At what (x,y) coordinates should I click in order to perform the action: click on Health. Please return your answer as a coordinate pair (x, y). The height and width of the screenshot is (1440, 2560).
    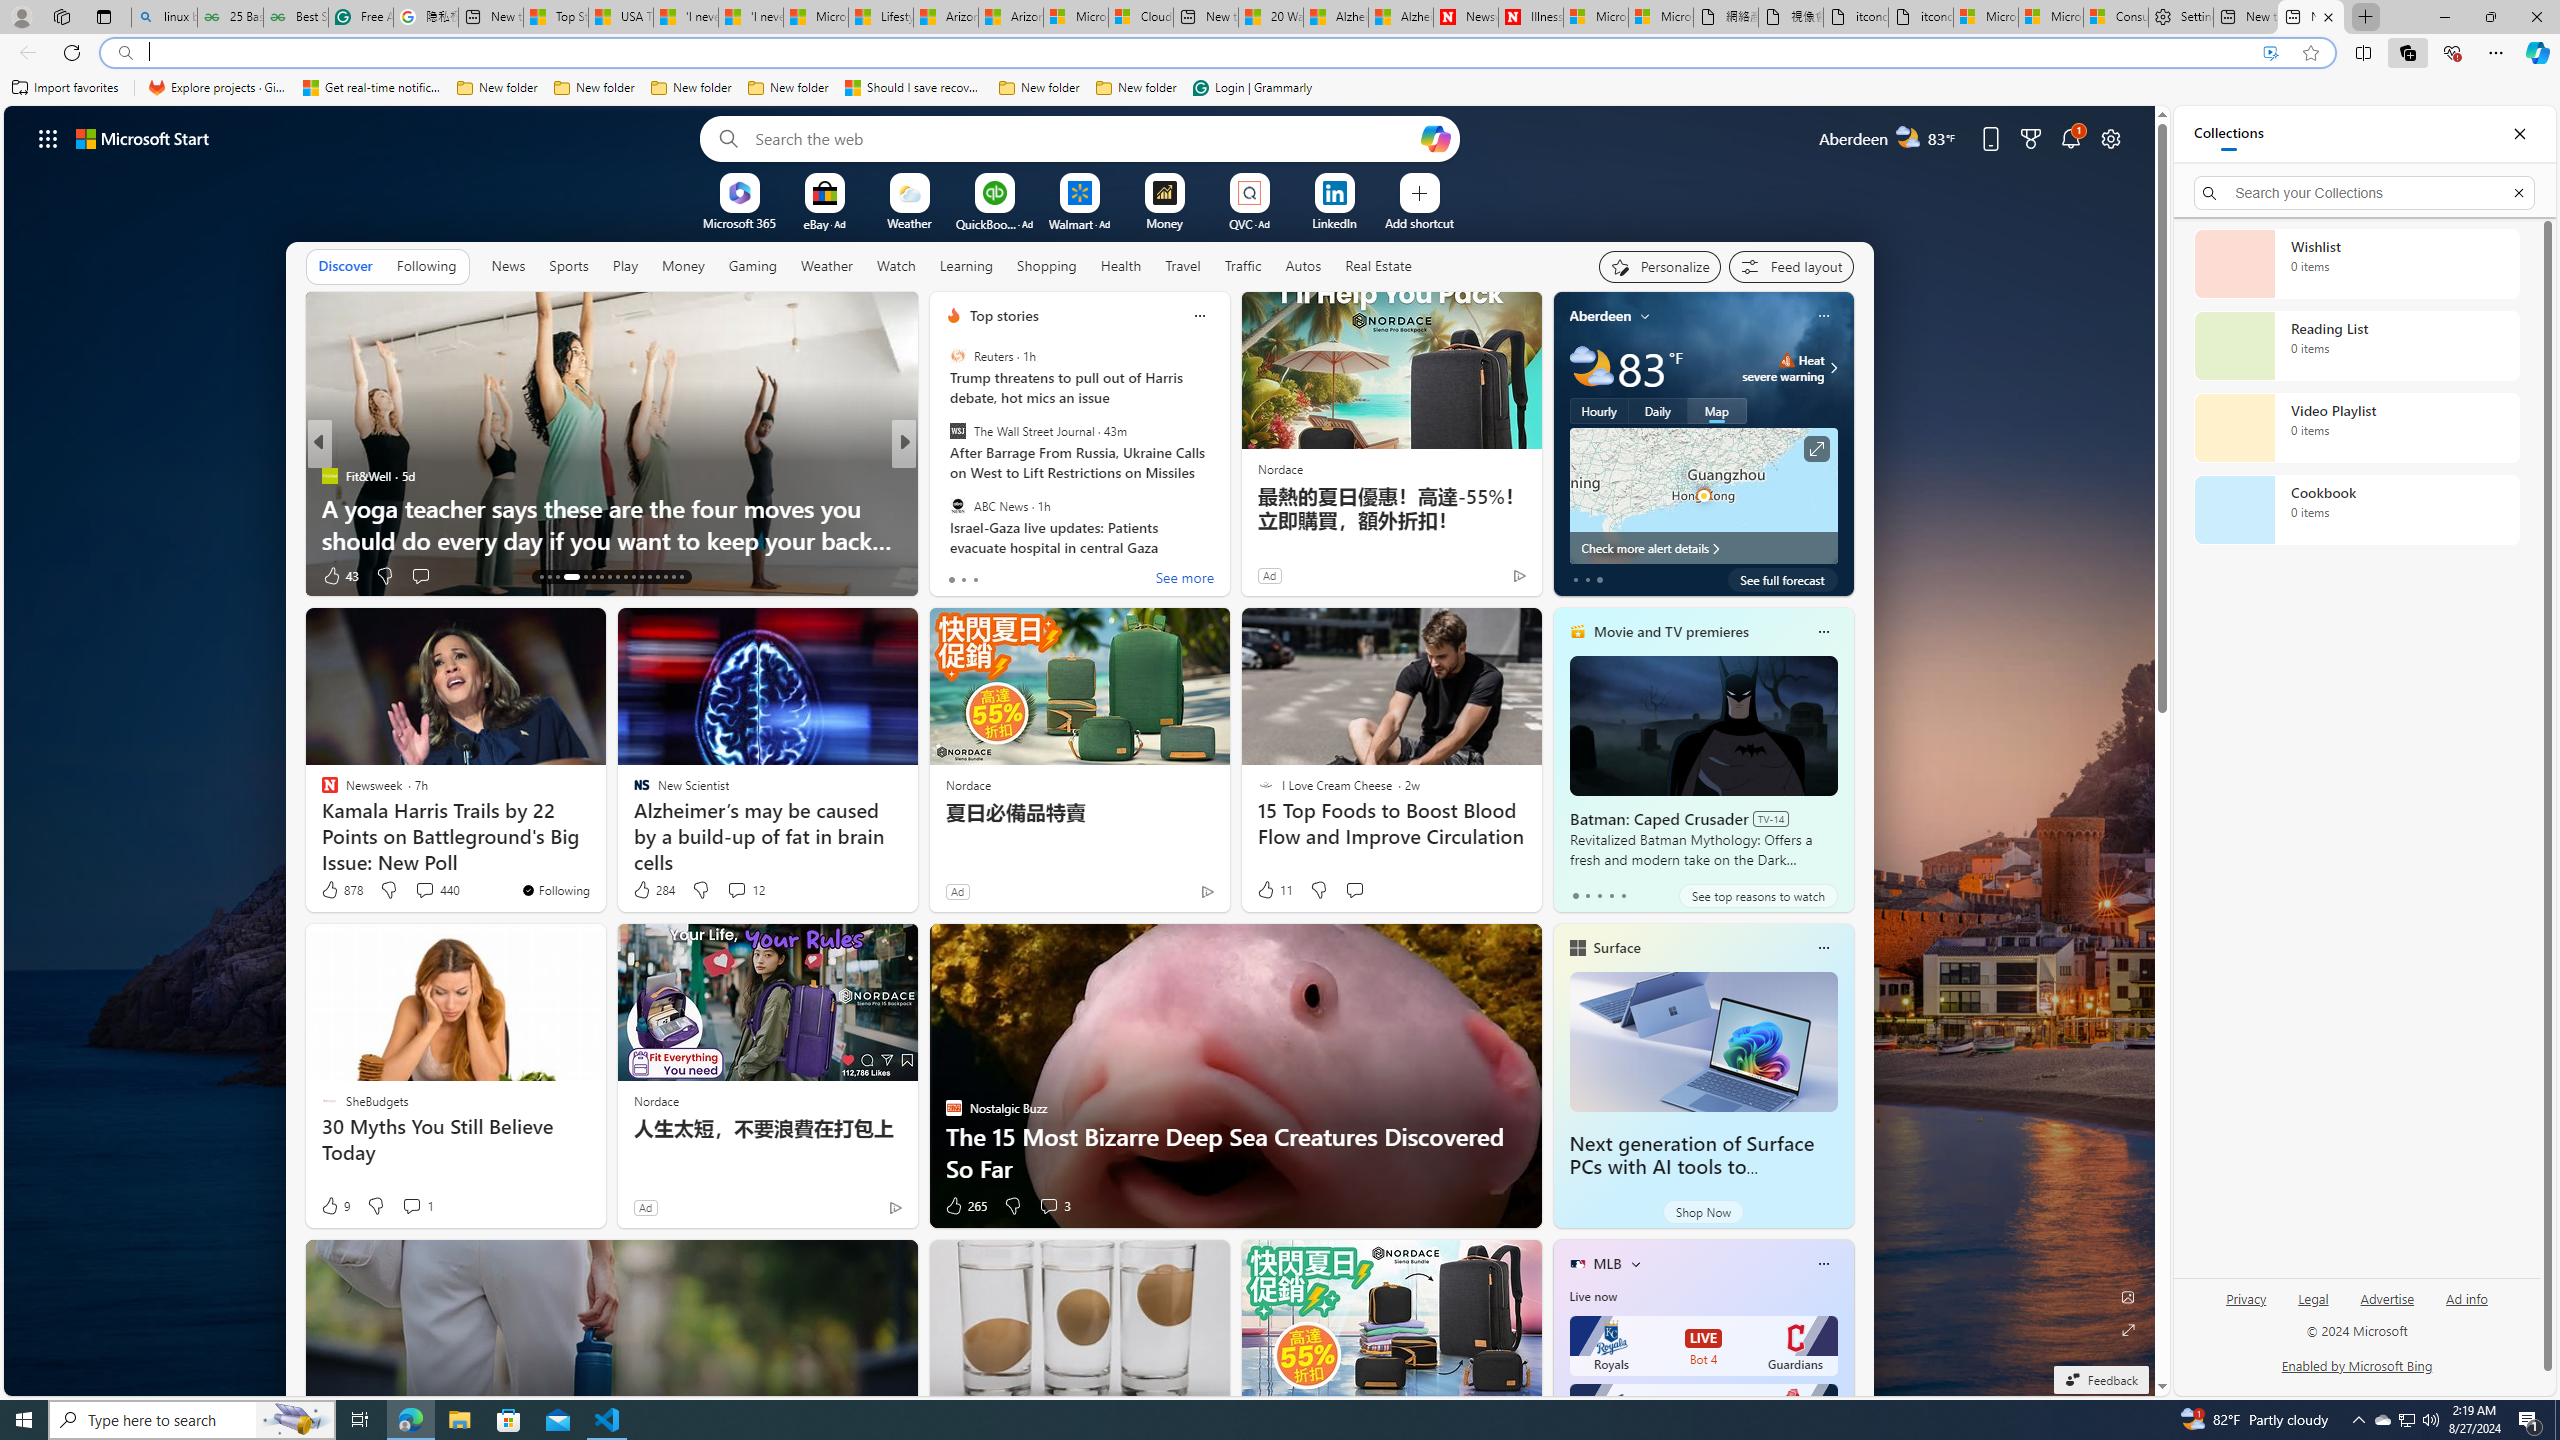
    Looking at the image, I should click on (1121, 266).